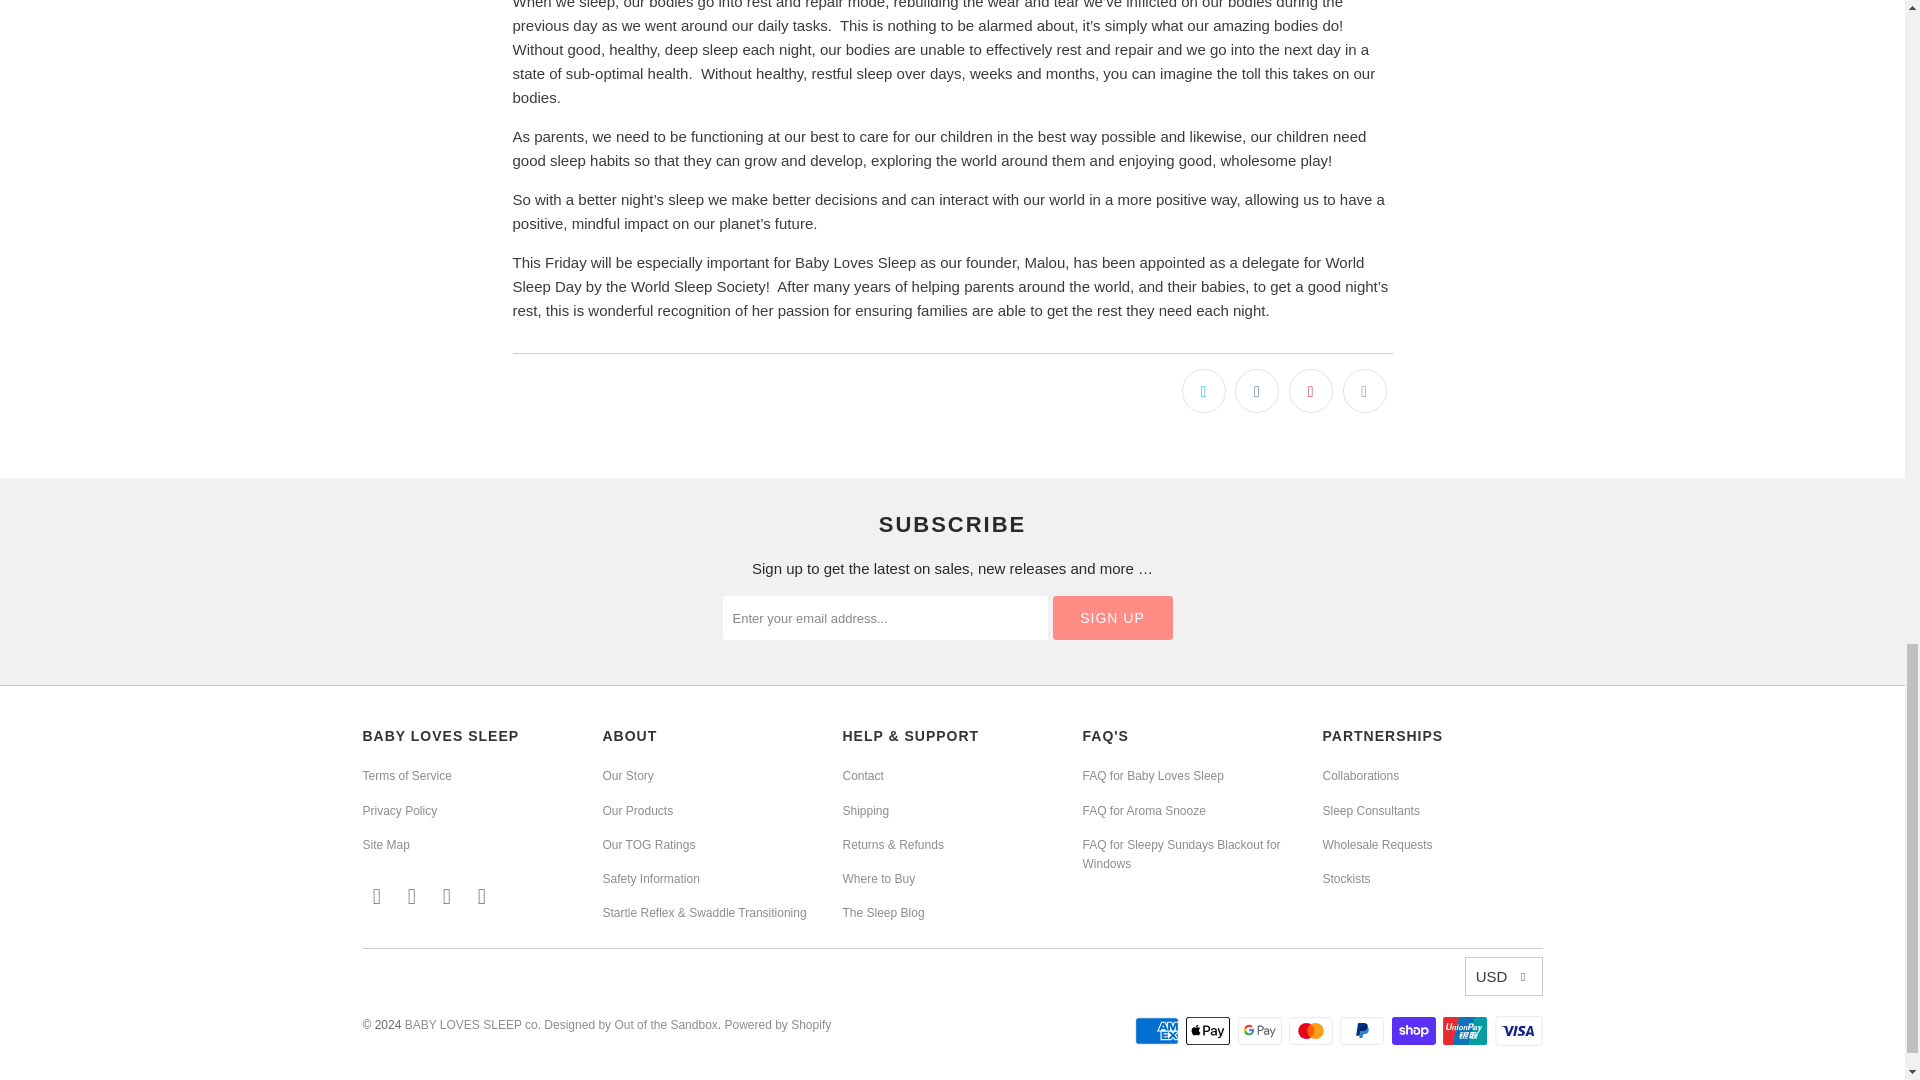 The width and height of the screenshot is (1920, 1080). Describe the element at coordinates (376, 896) in the screenshot. I see `Email BABY LOVES SLEEP co` at that location.